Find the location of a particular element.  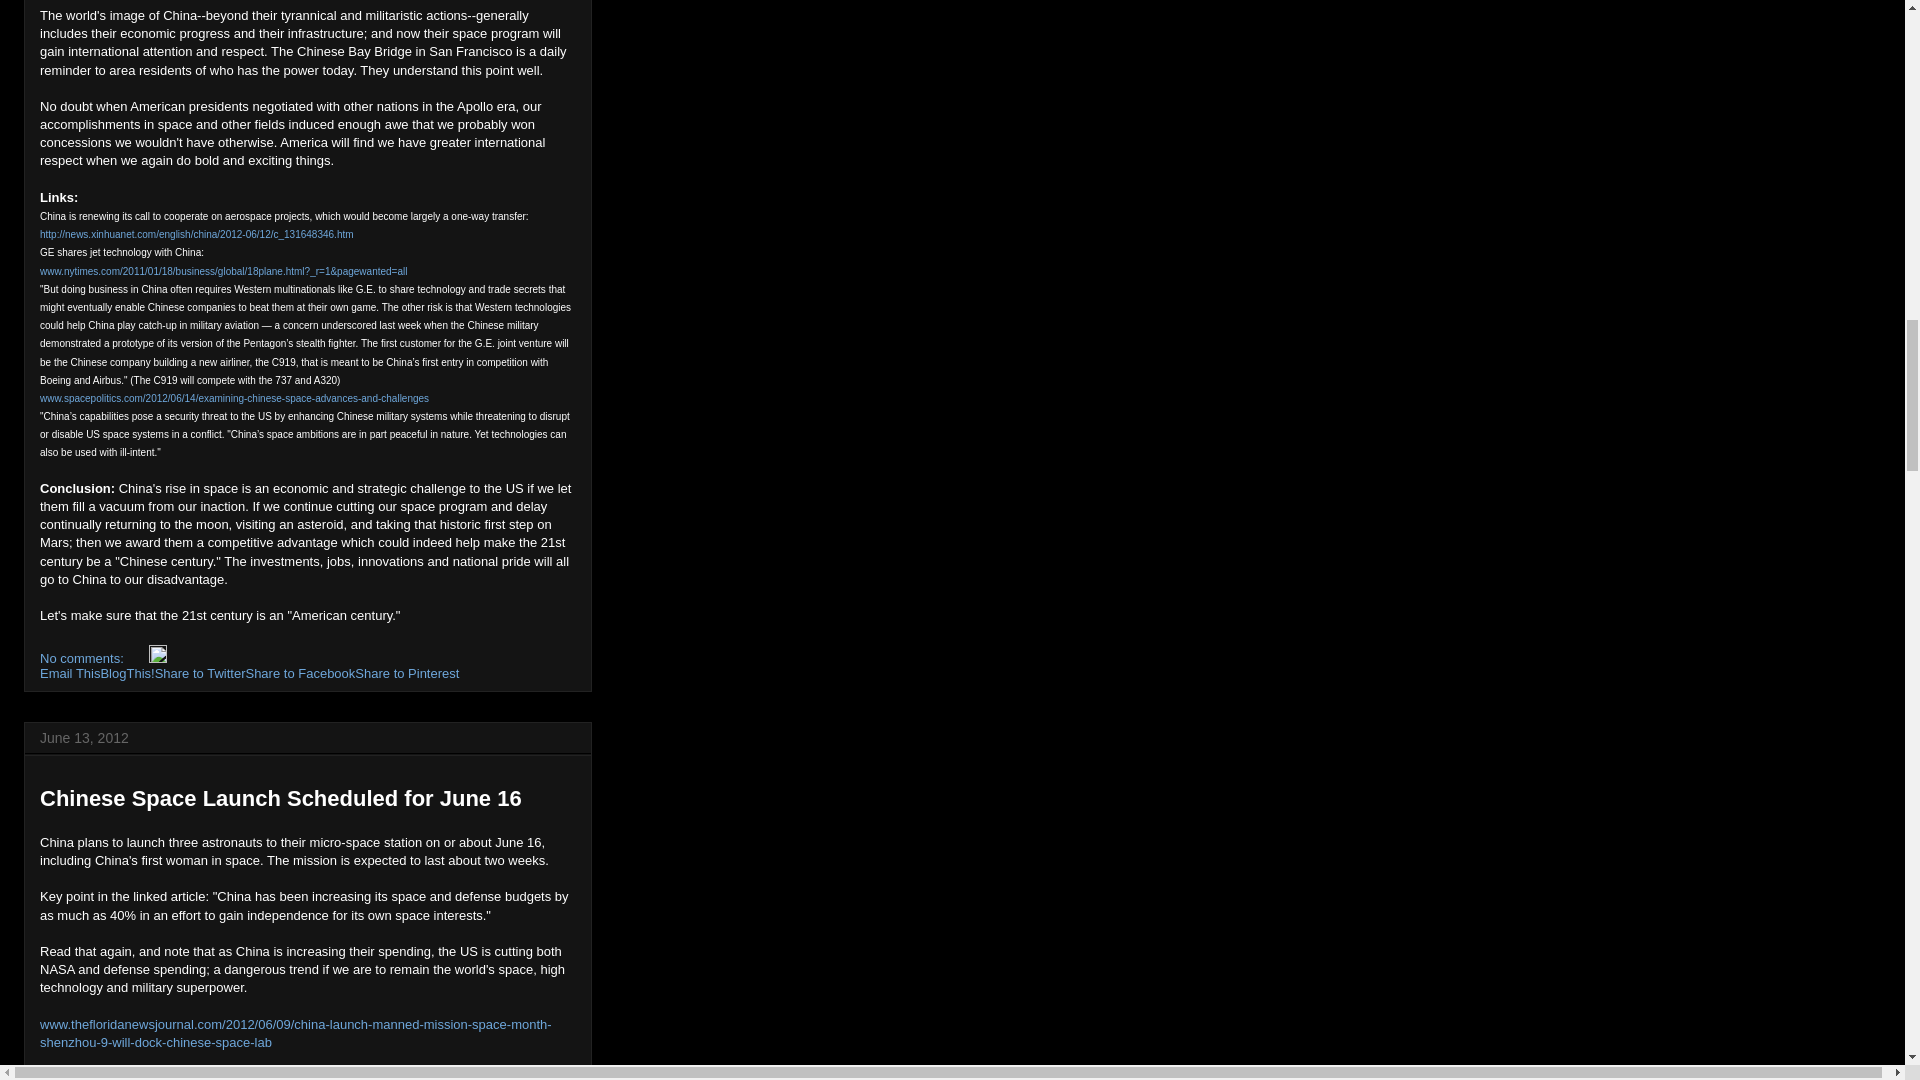

BlogThis! is located at coordinates (126, 674).